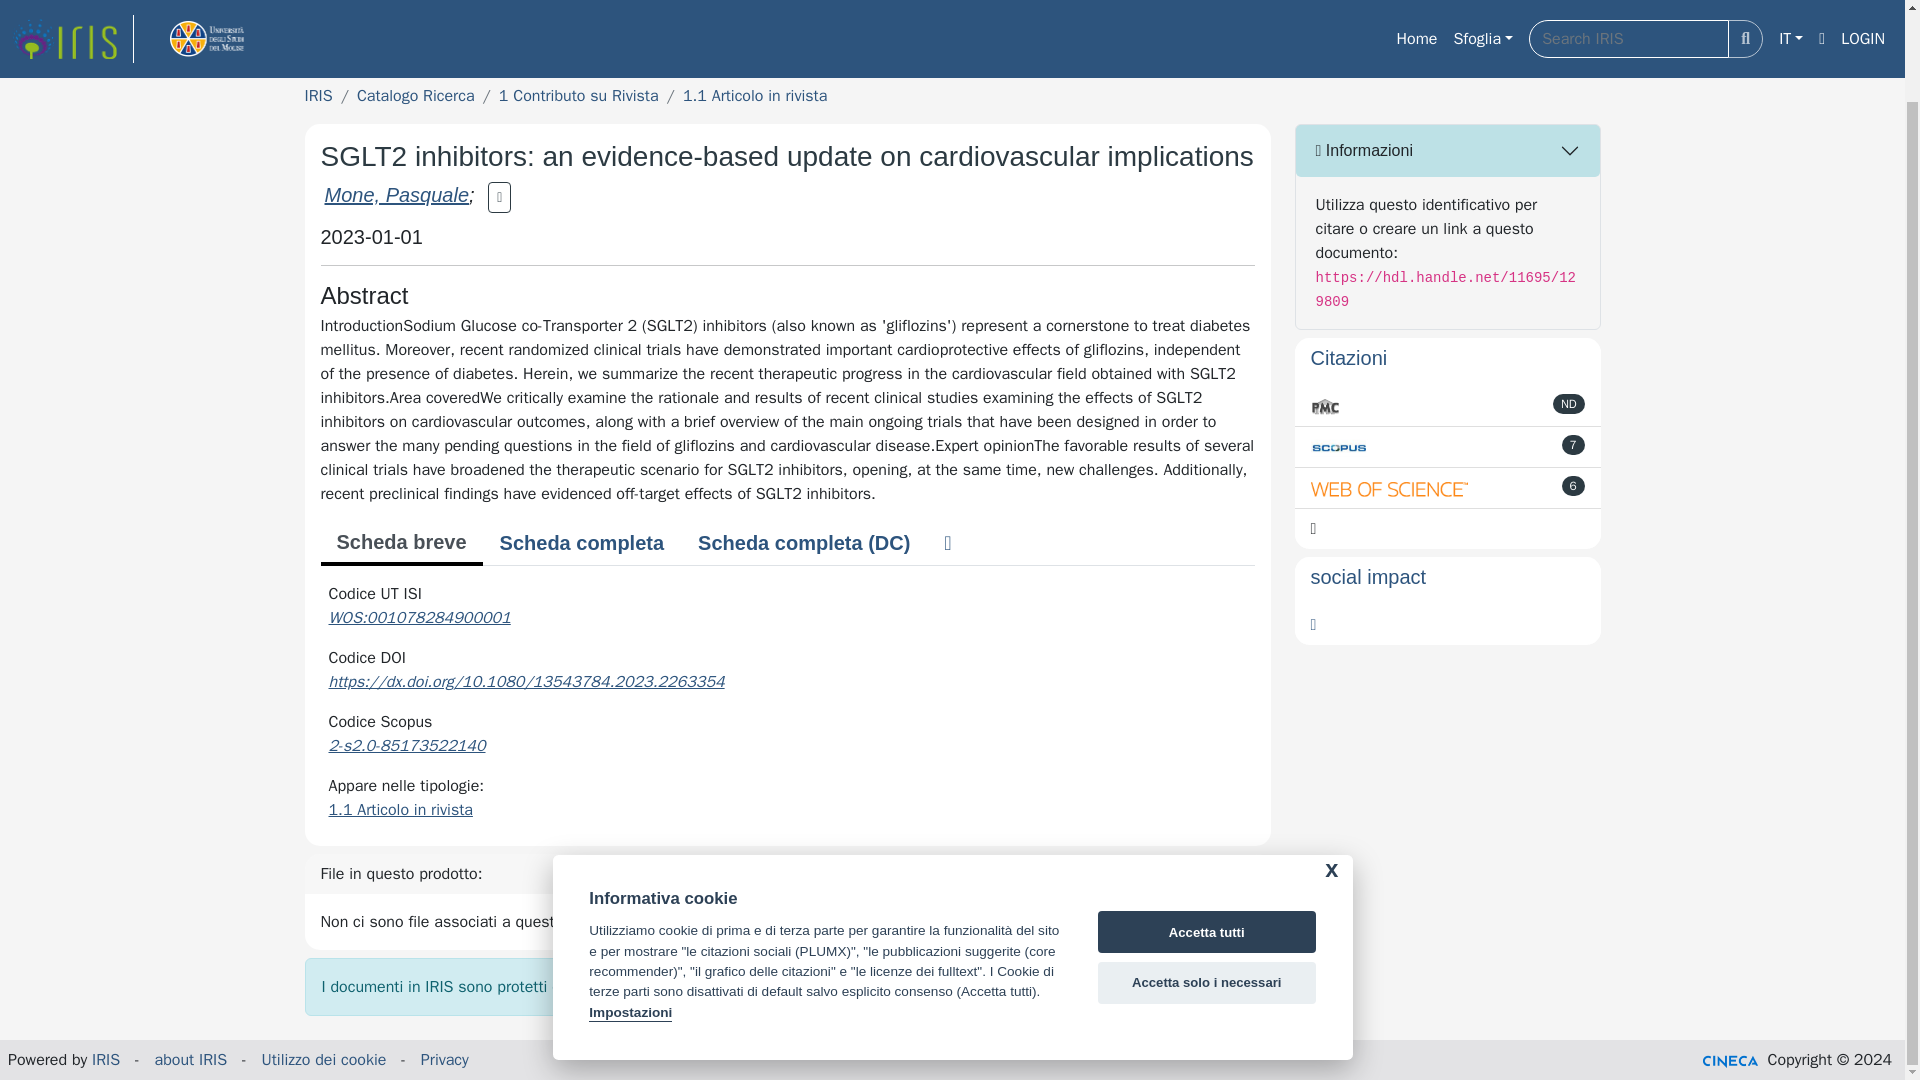  What do you see at coordinates (400, 810) in the screenshot?
I see `1.1 Articolo in rivista` at bounding box center [400, 810].